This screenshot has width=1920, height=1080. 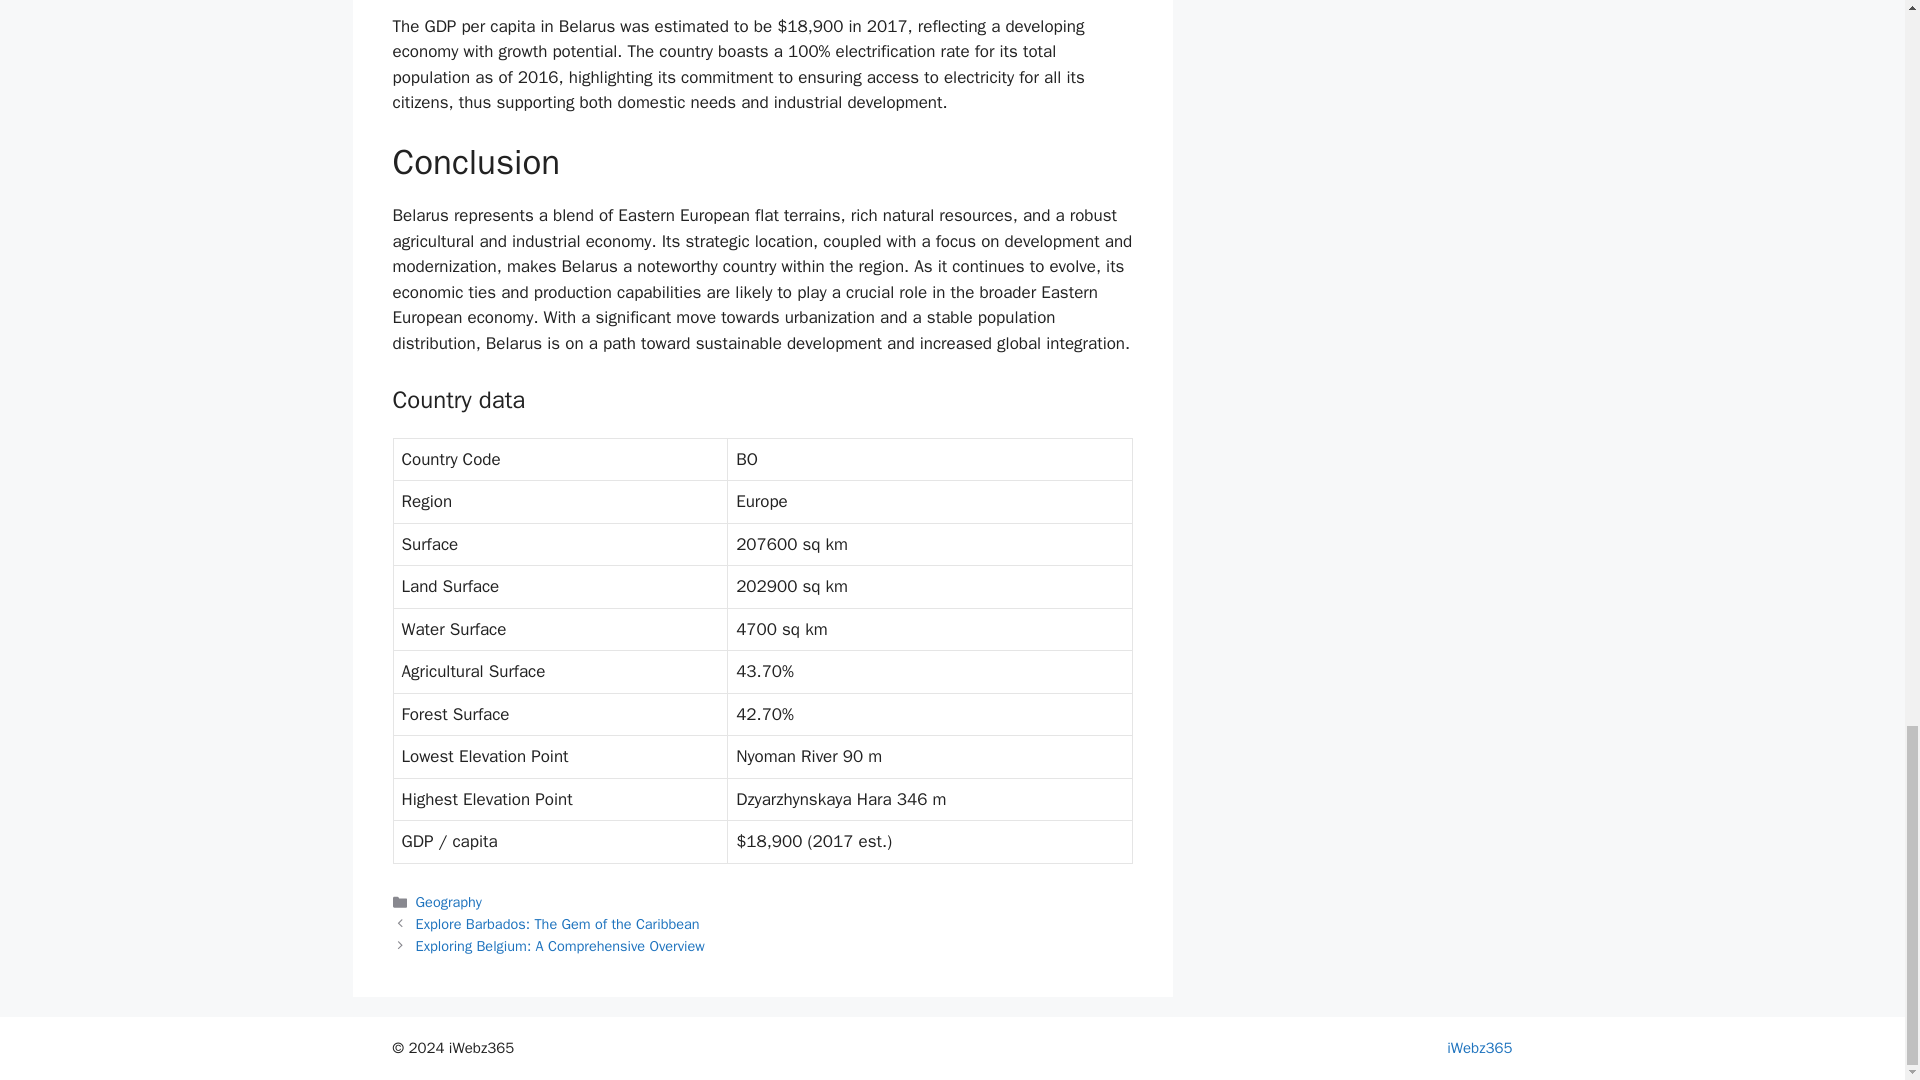 I want to click on Previous, so click(x=558, y=924).